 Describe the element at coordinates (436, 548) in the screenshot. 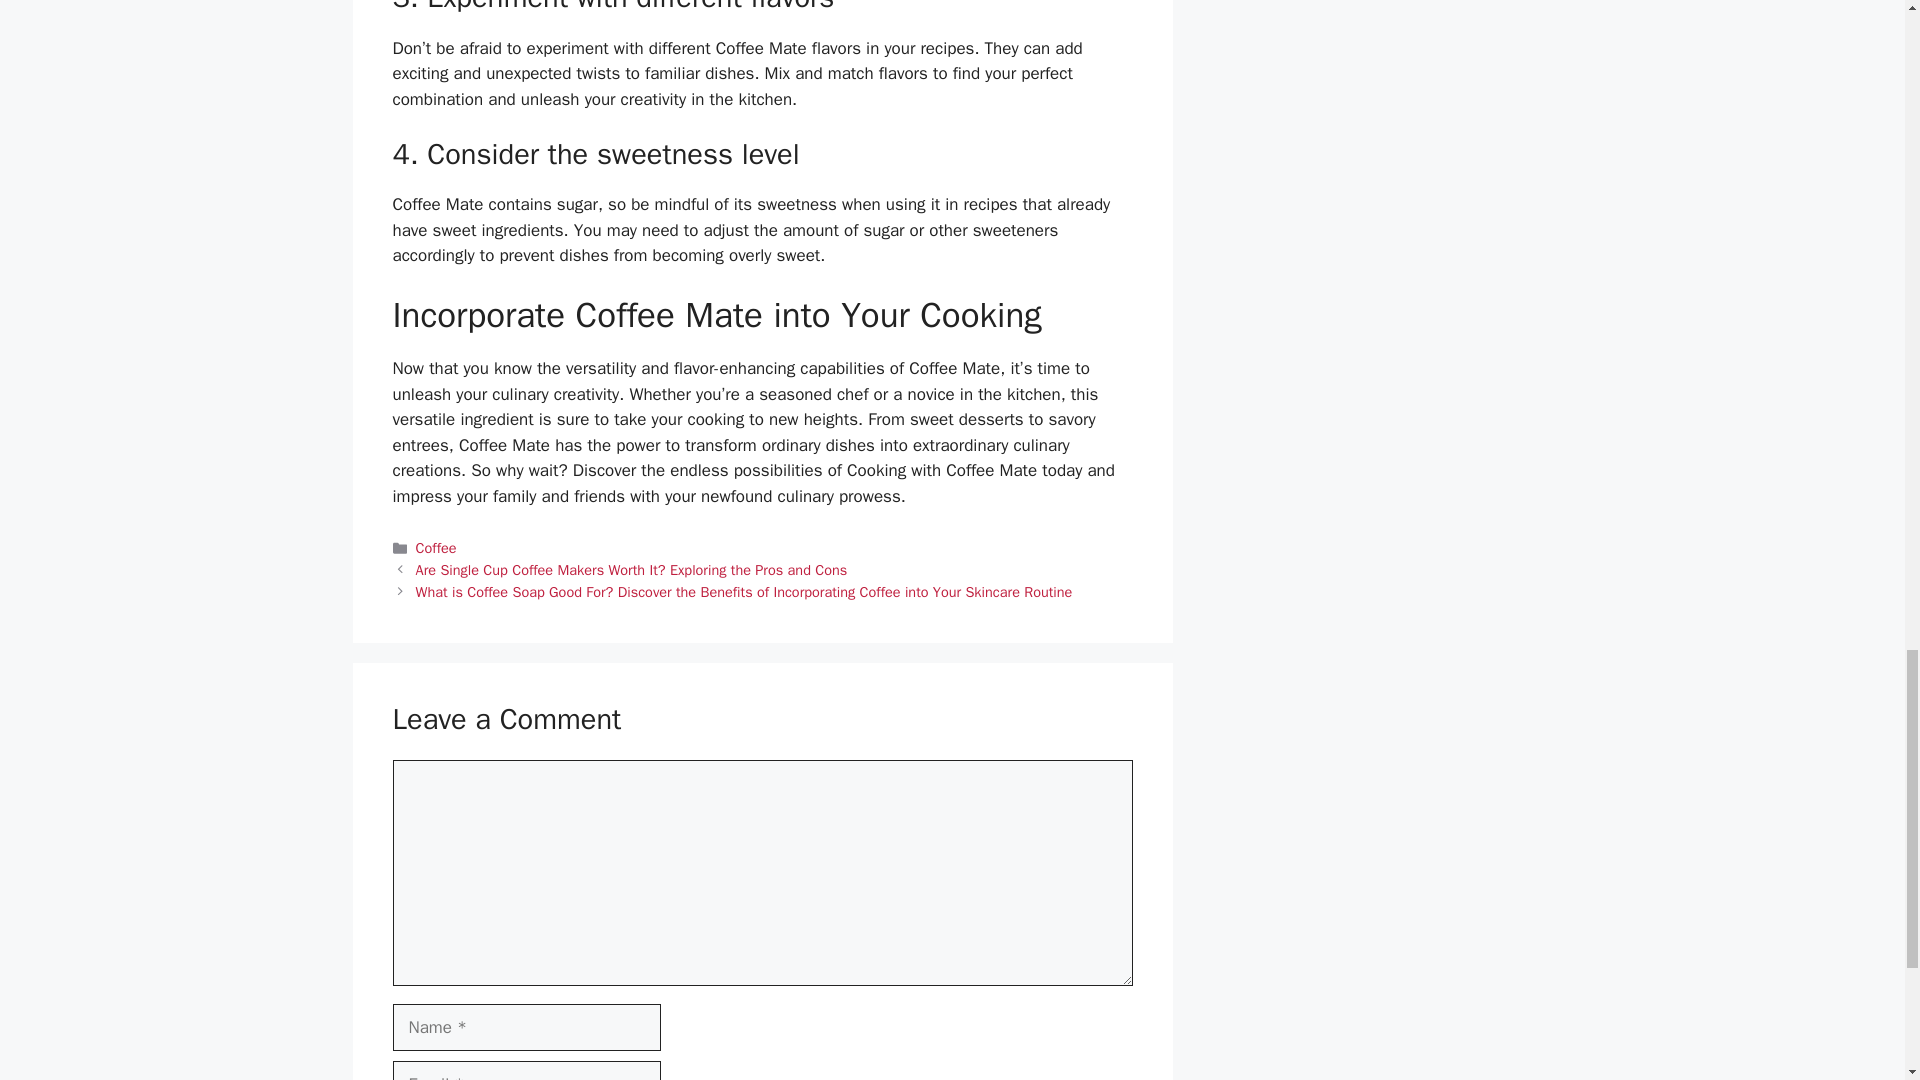

I see `Coffee` at that location.